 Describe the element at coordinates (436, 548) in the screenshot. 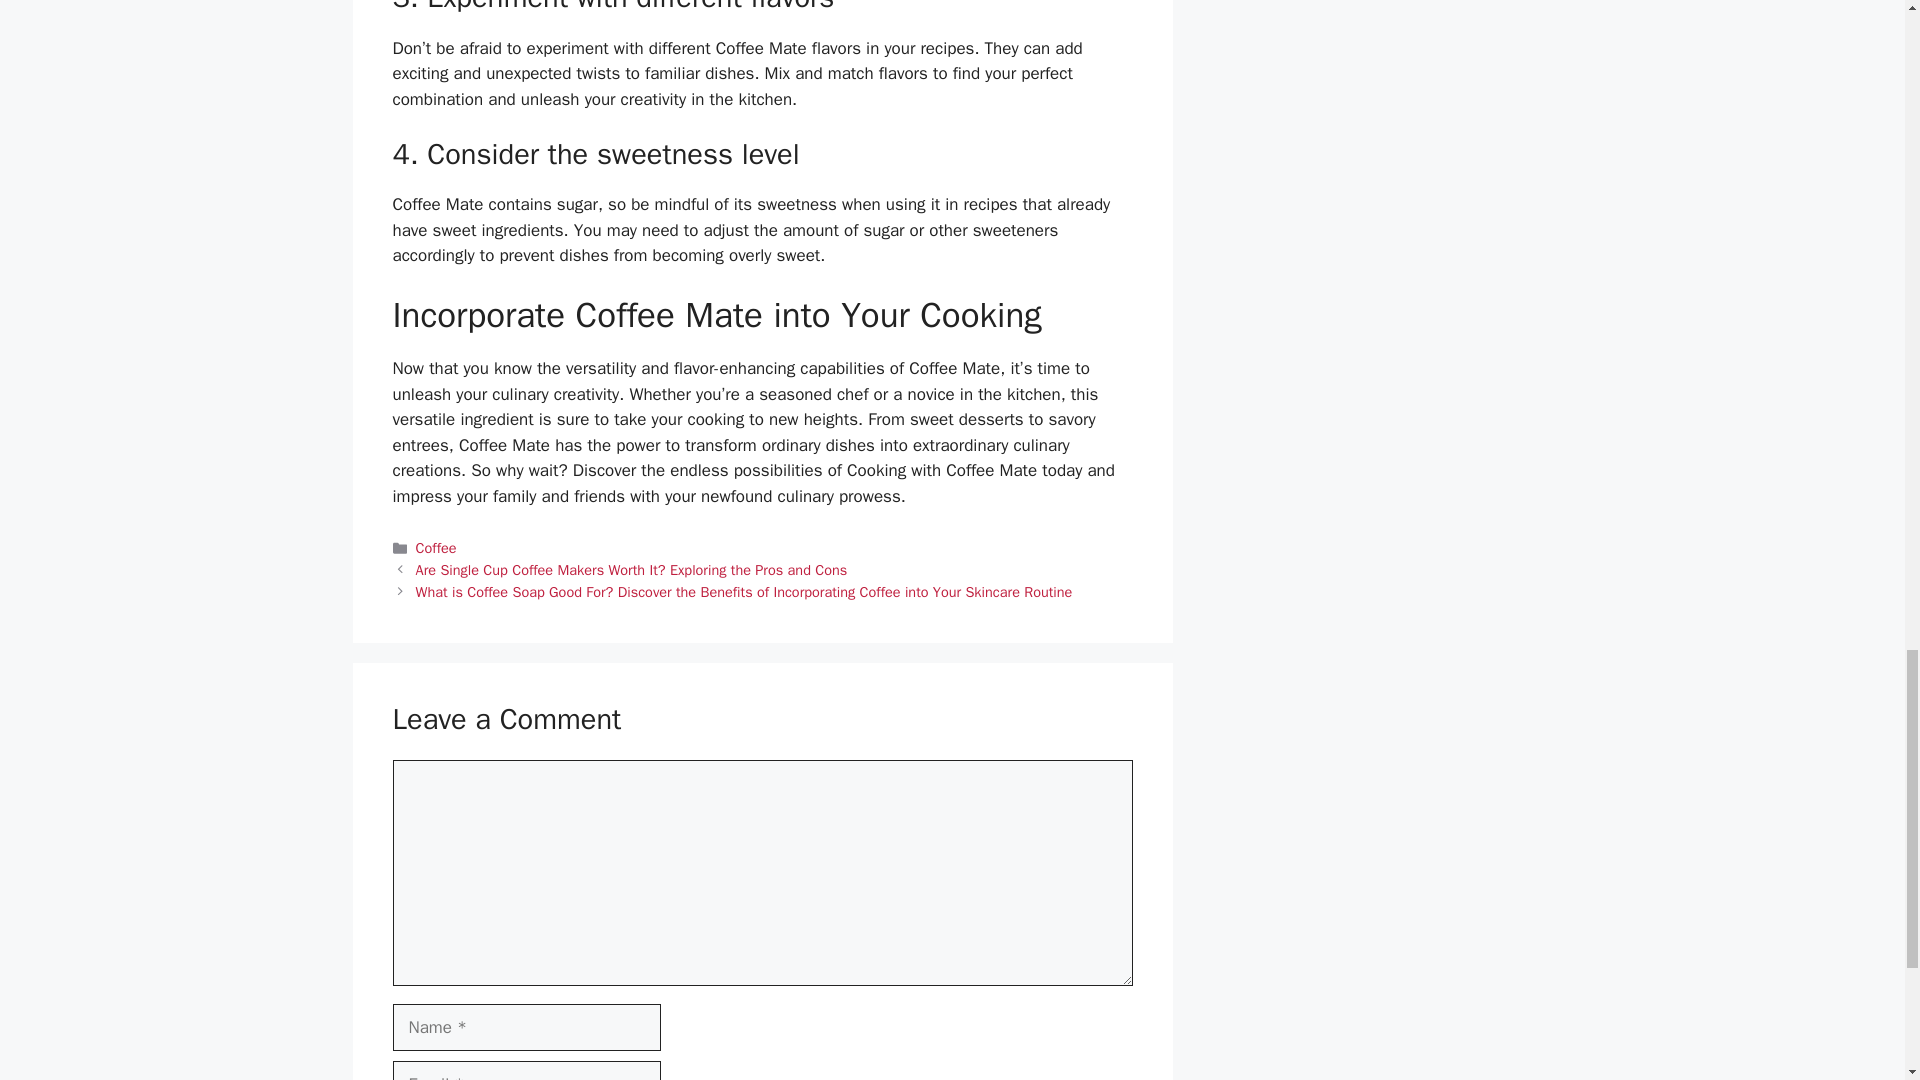

I see `Coffee` at that location.